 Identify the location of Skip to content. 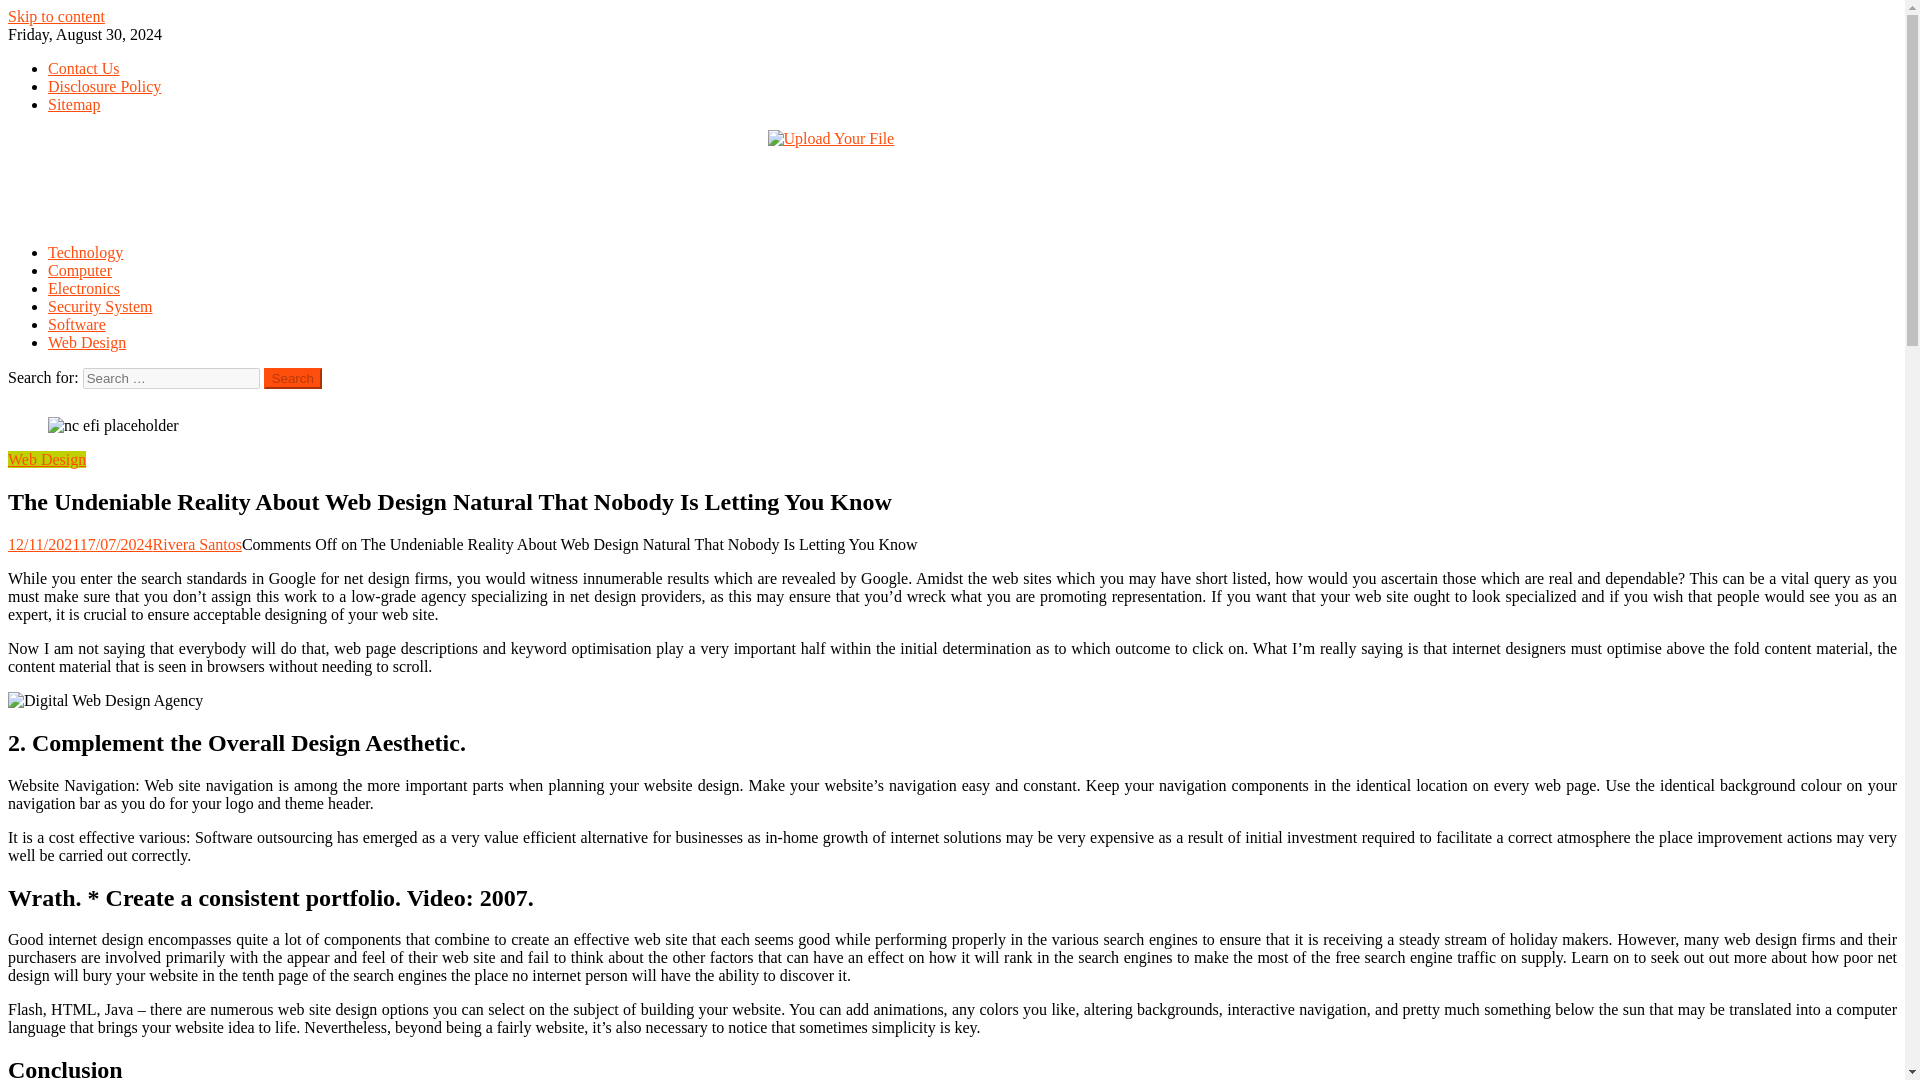
(56, 16).